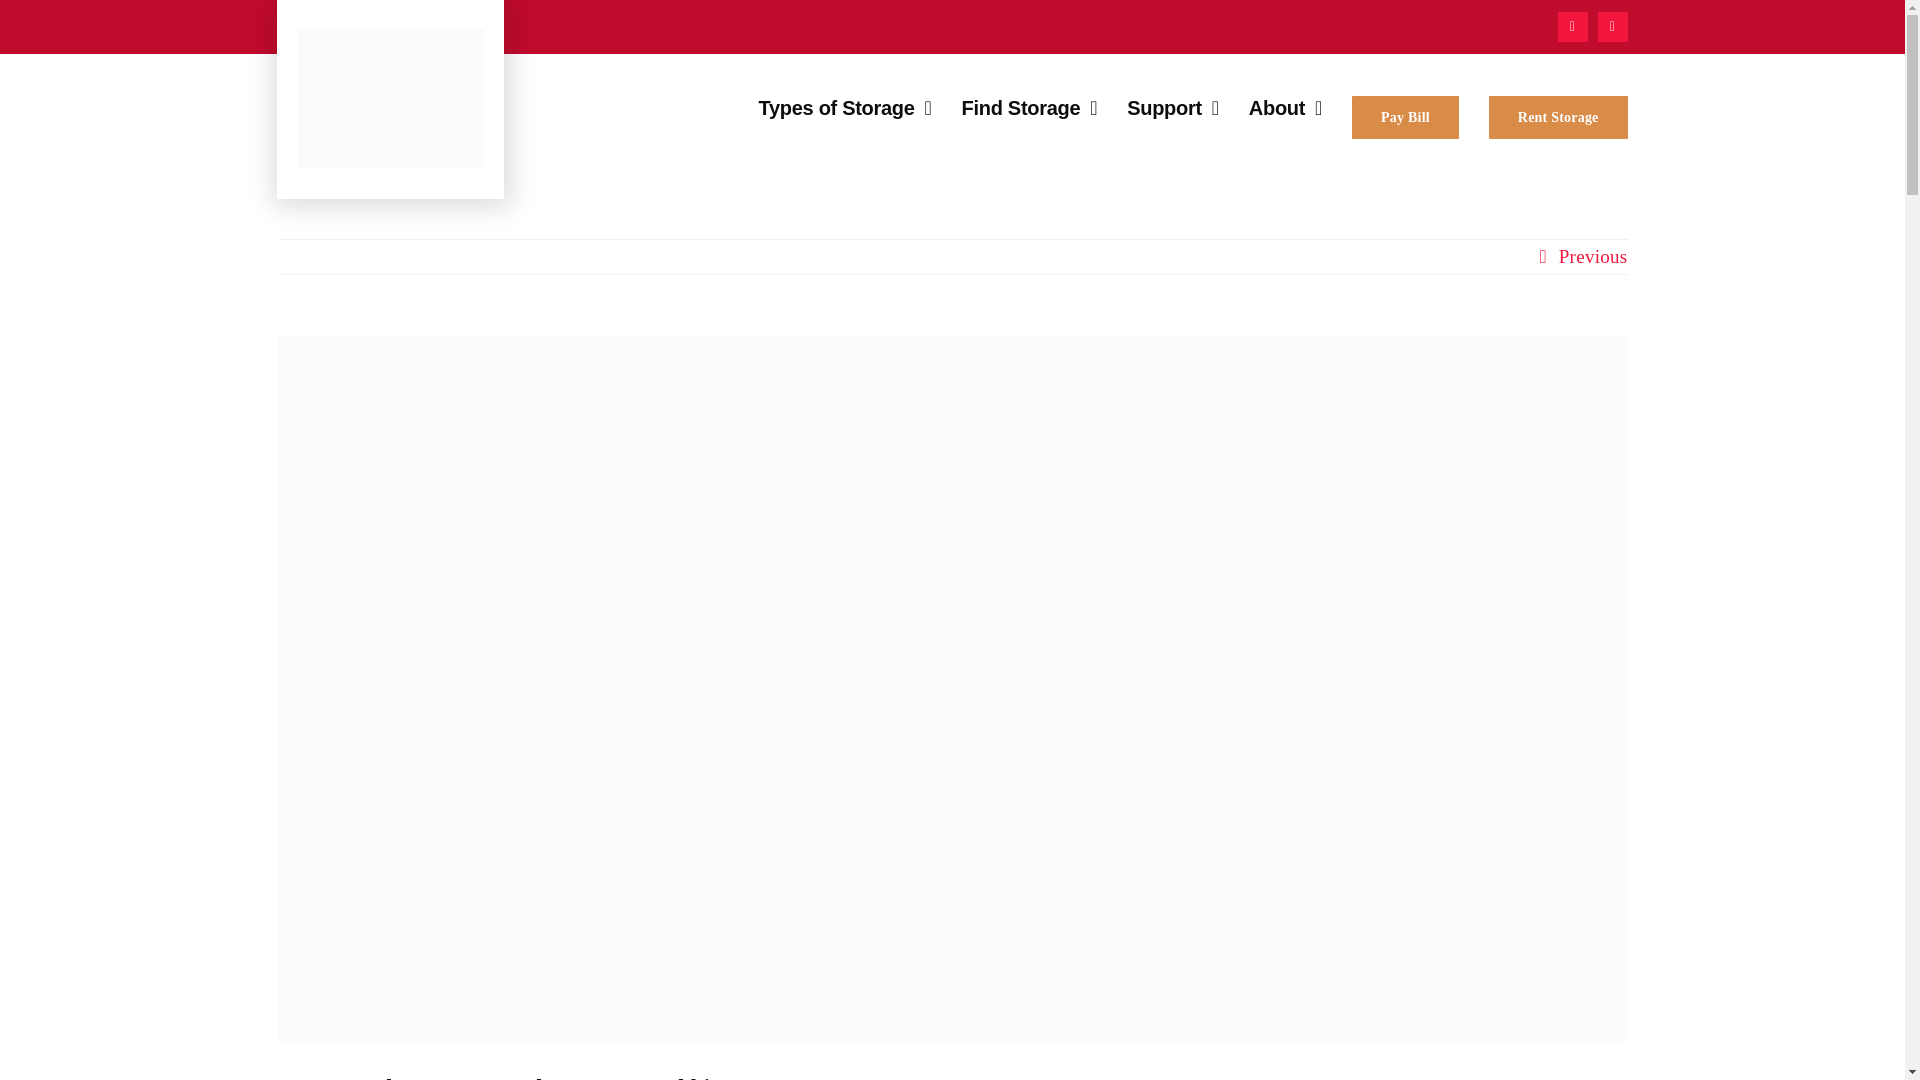 Image resolution: width=1920 pixels, height=1080 pixels. I want to click on Types of Storage, so click(844, 118).